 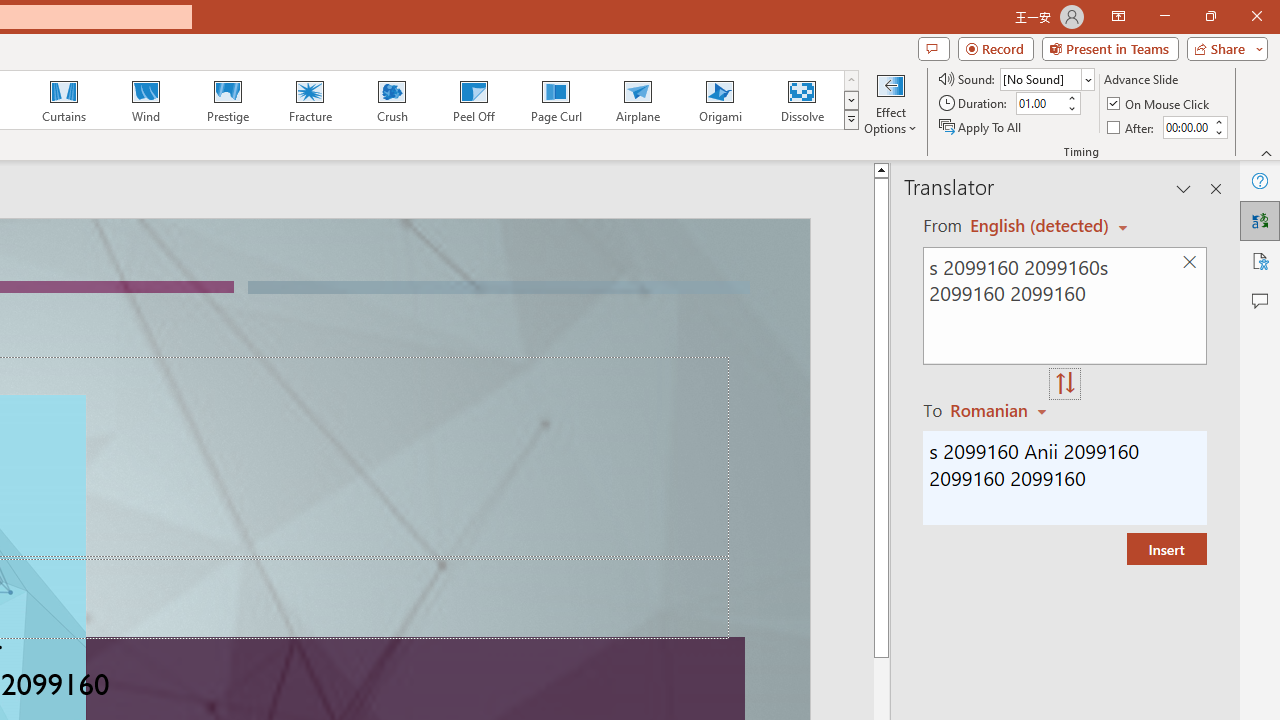 What do you see at coordinates (1218, 132) in the screenshot?
I see `Less` at bounding box center [1218, 132].